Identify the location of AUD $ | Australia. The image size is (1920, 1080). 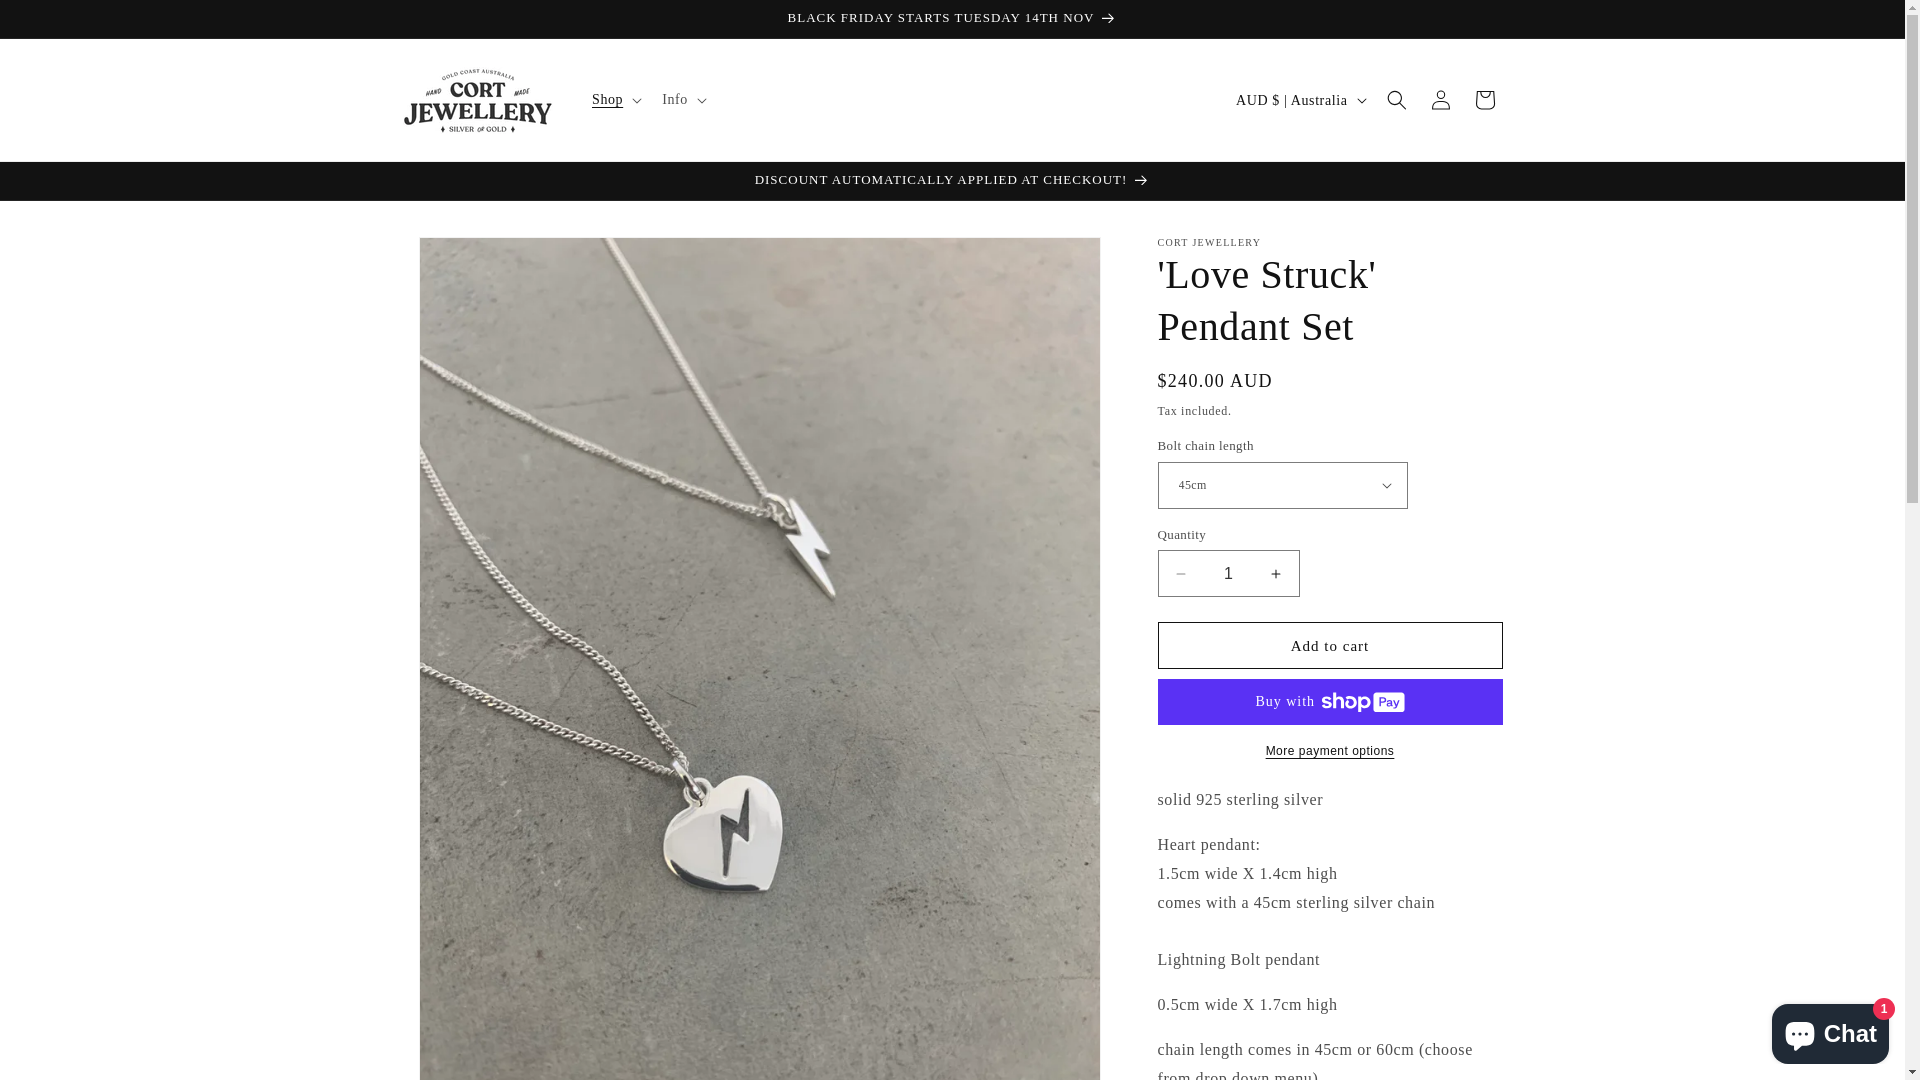
(1299, 100).